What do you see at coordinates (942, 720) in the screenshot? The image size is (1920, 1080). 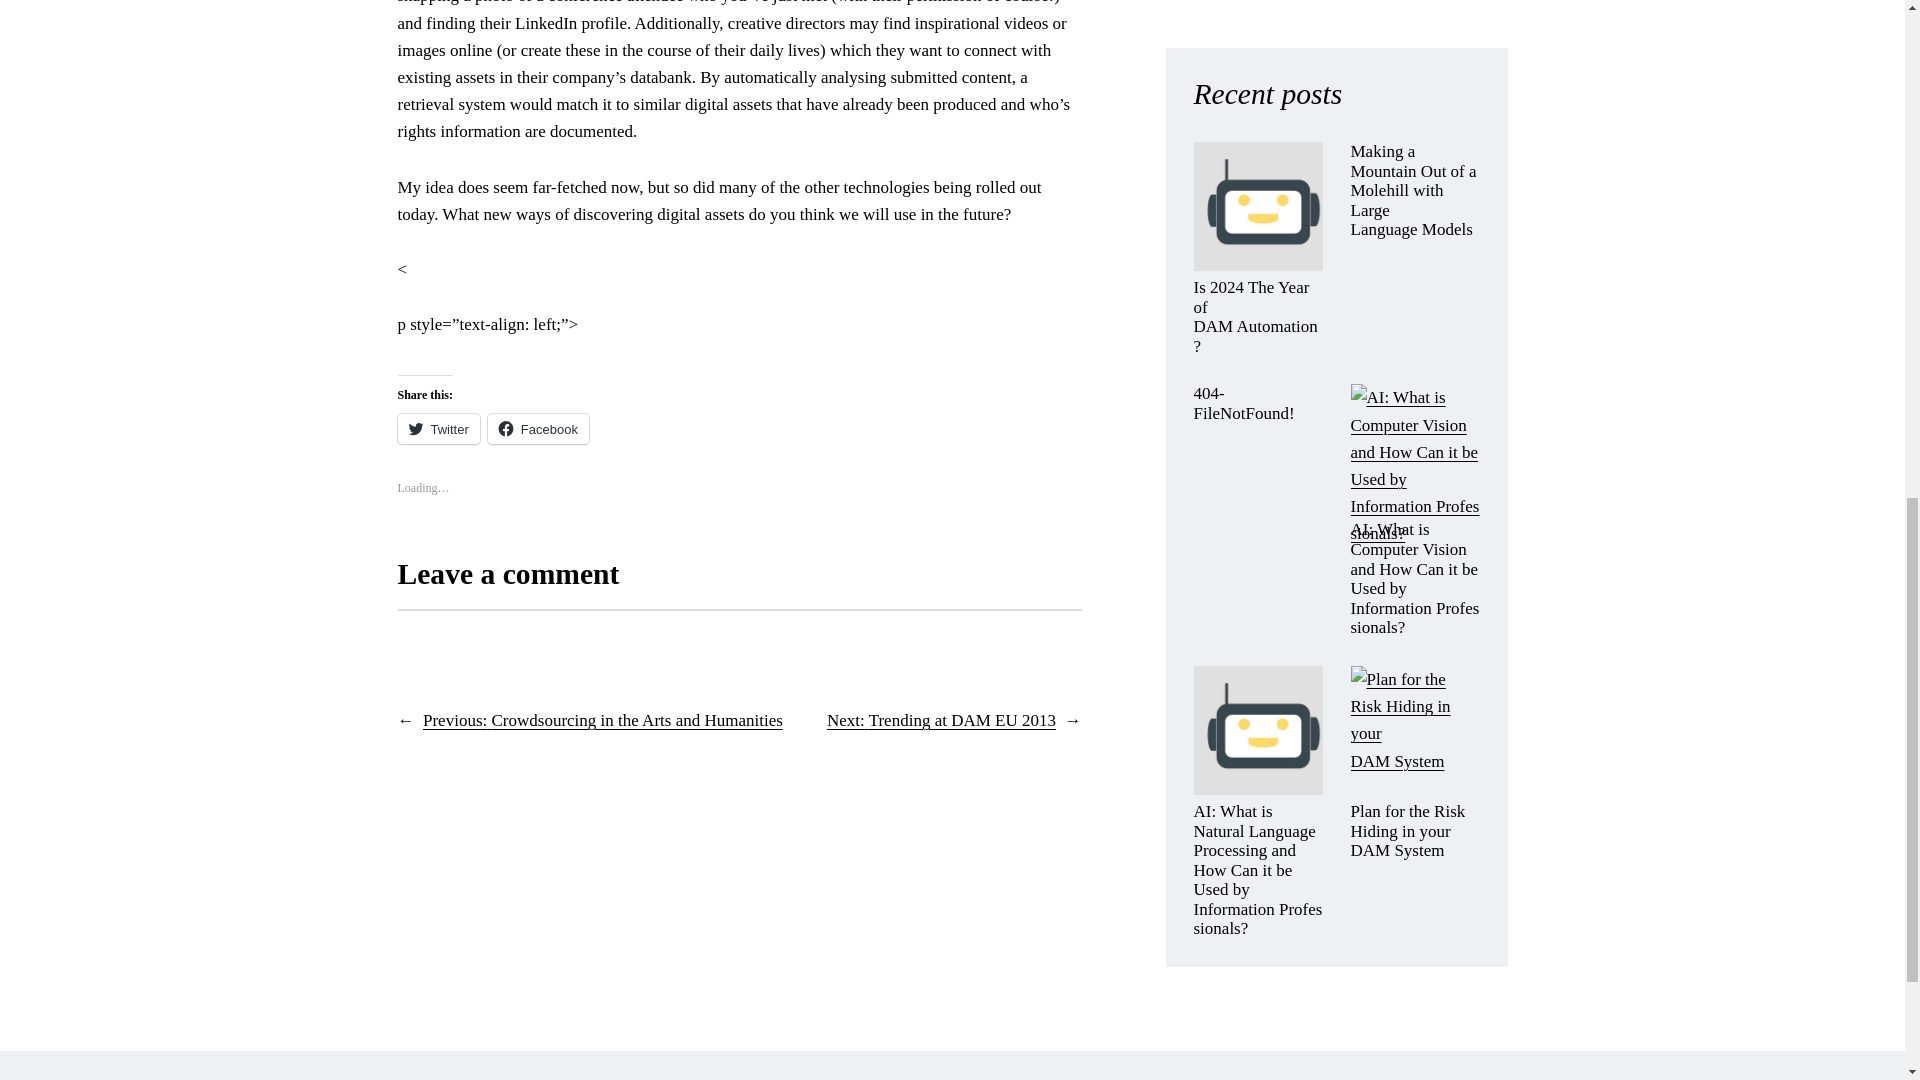 I see `Next: Trending at DAM EU 2013` at bounding box center [942, 720].